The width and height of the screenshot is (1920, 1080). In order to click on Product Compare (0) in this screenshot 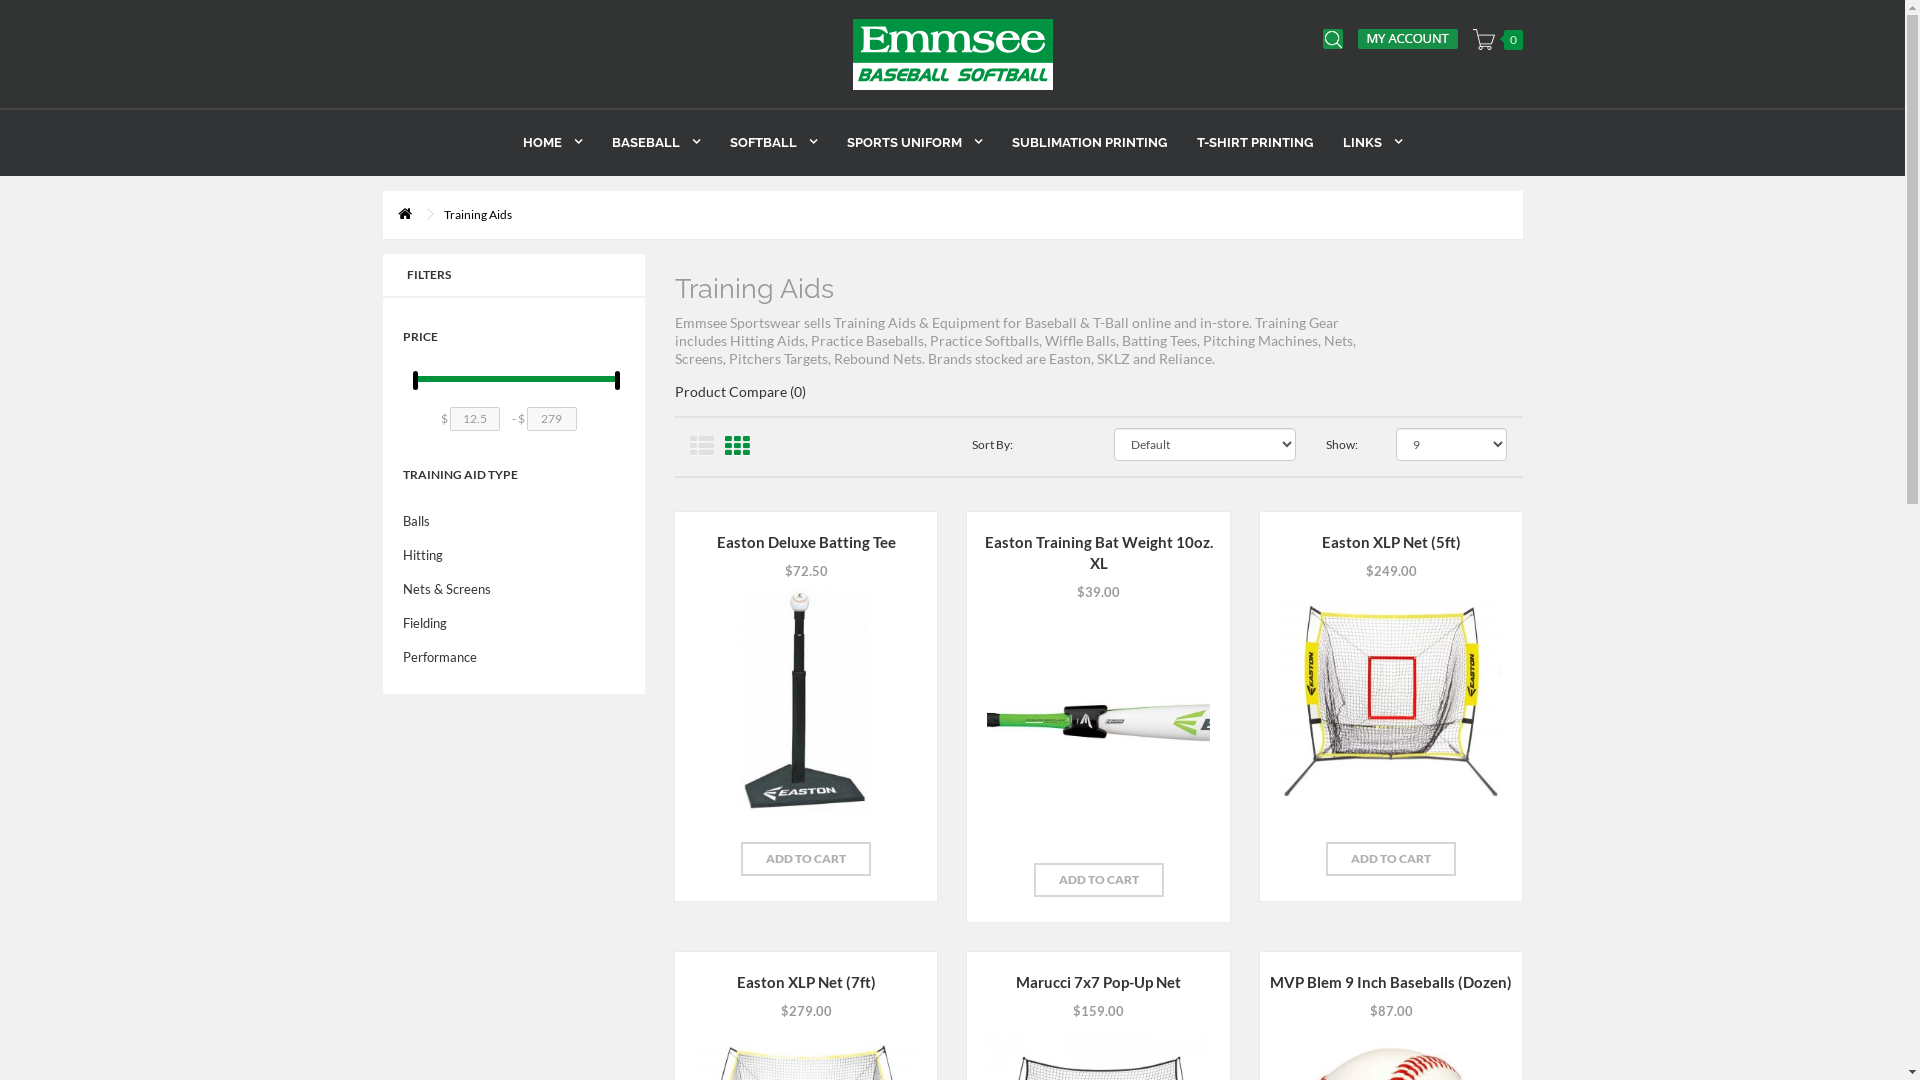, I will do `click(740, 392)`.